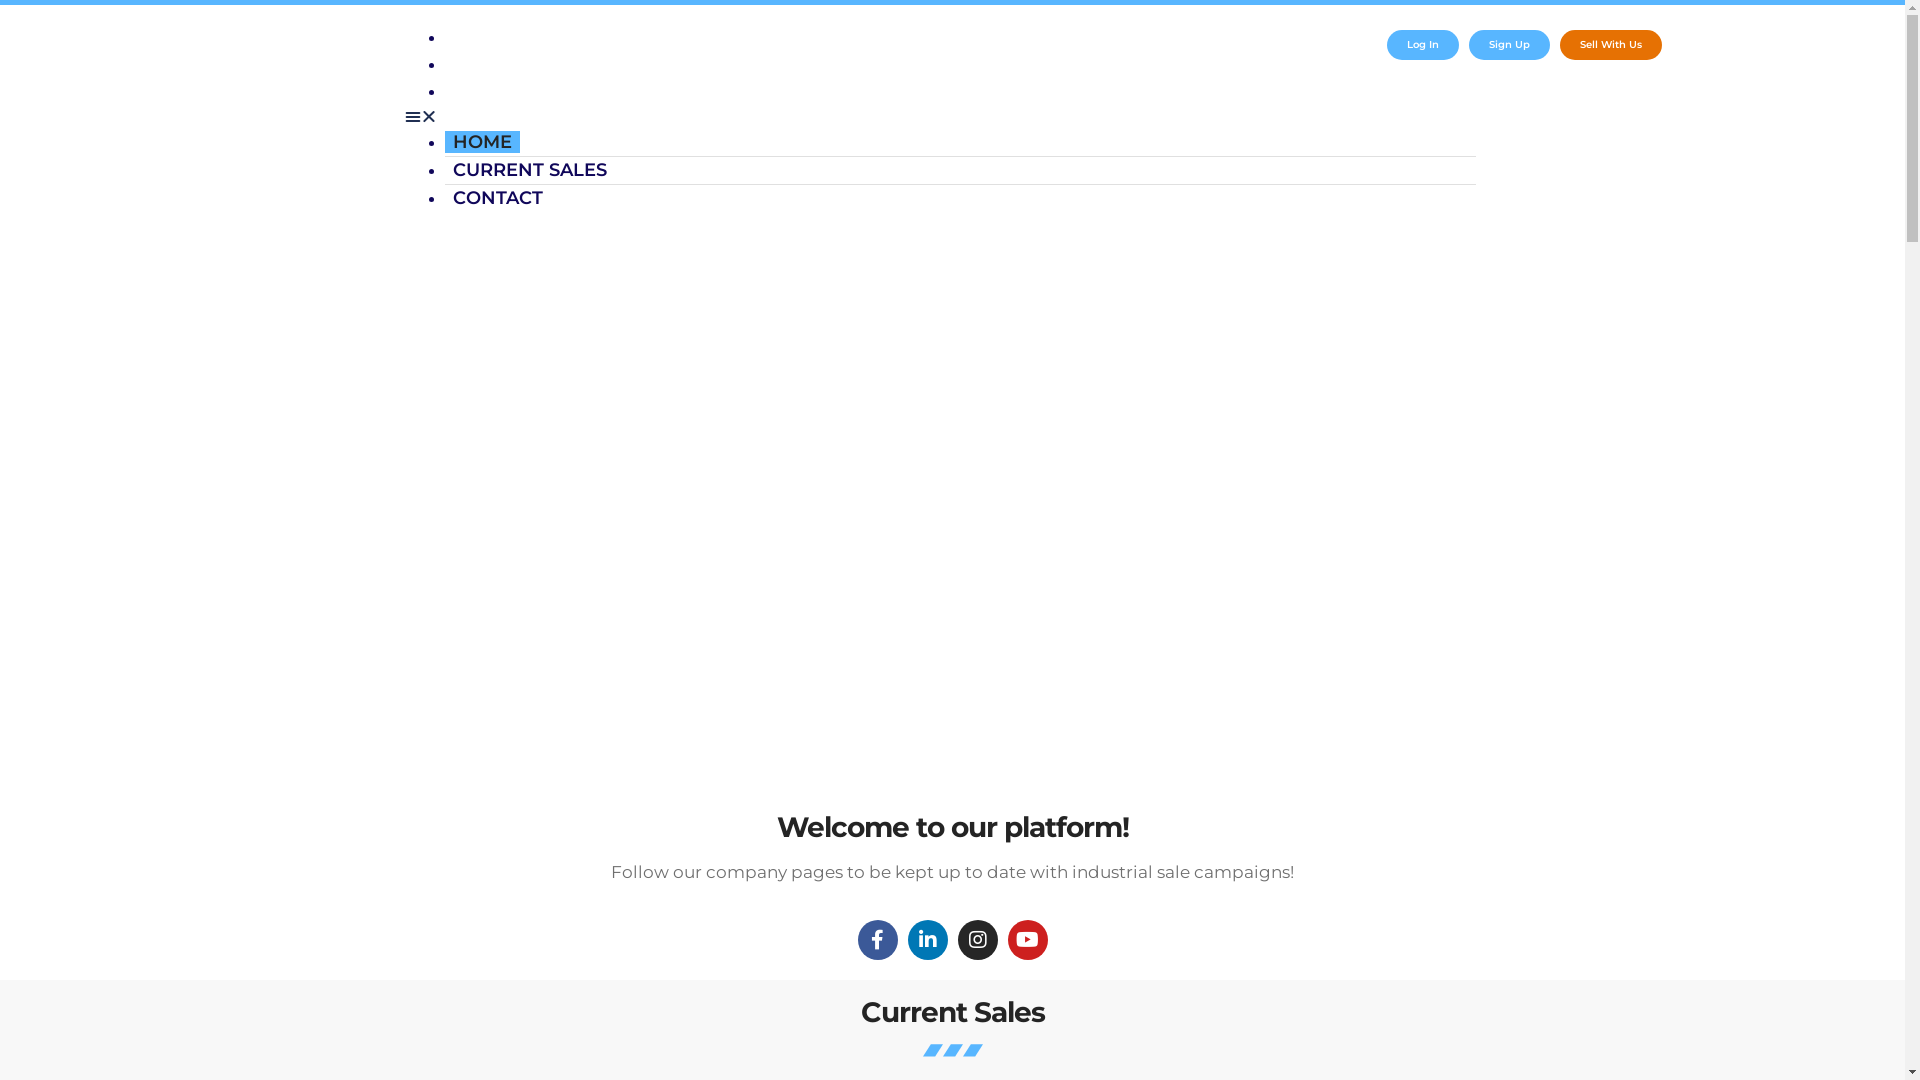  I want to click on CURRENT SALES, so click(530, 170).